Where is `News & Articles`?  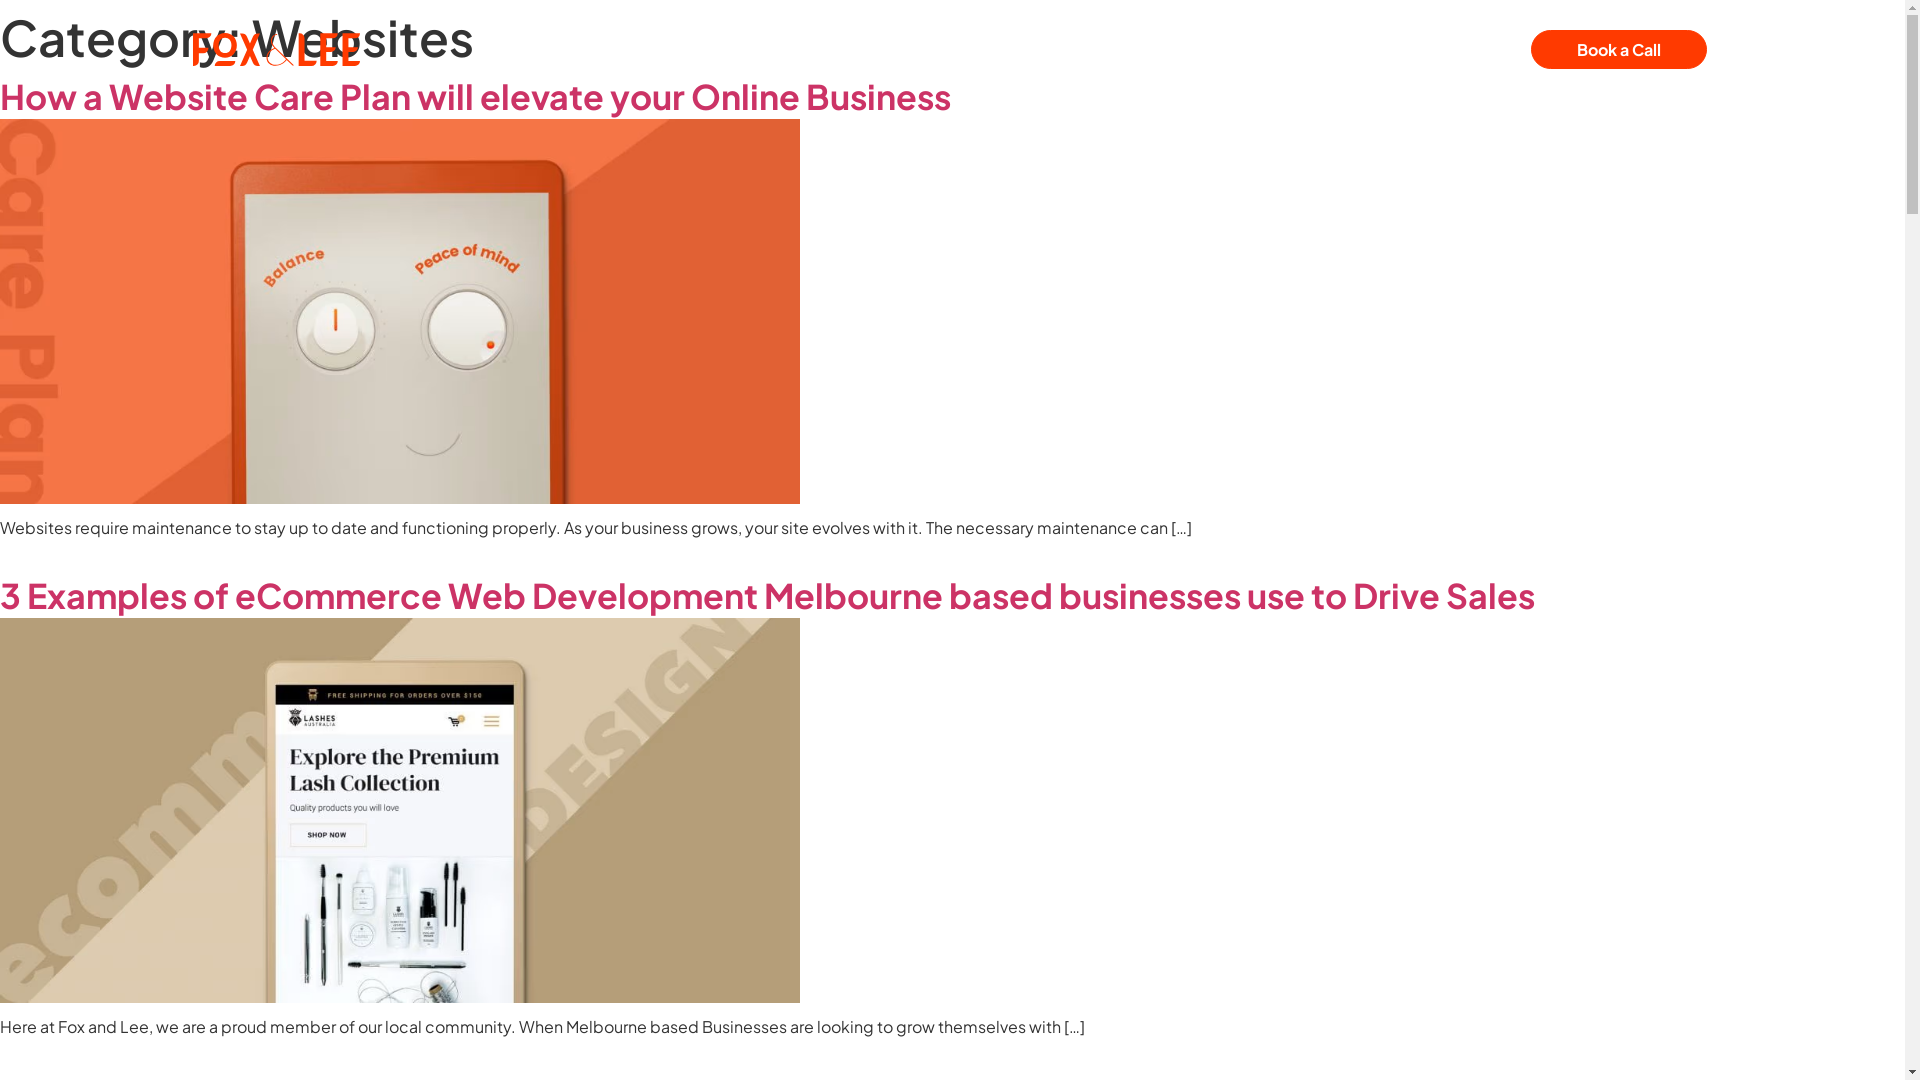
News & Articles is located at coordinates (1081, 50).